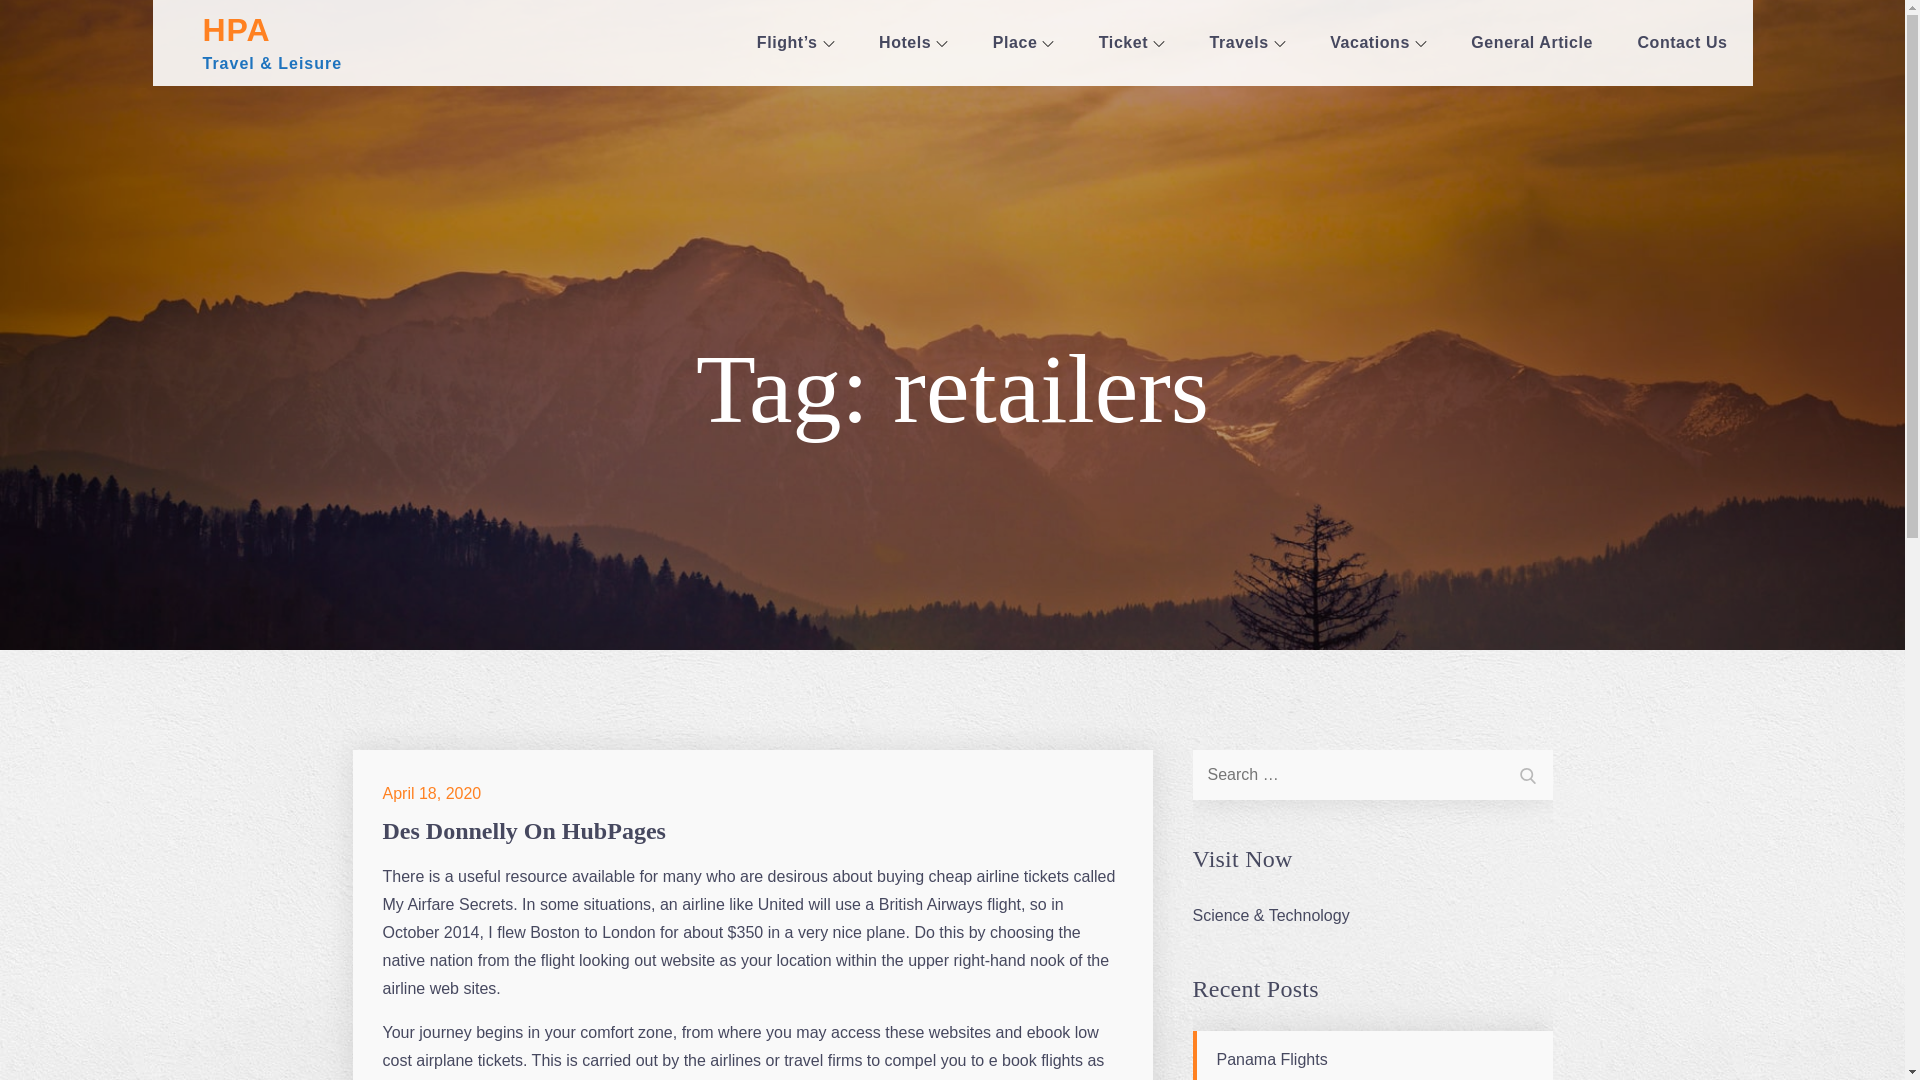 The height and width of the screenshot is (1080, 1920). Describe the element at coordinates (1682, 43) in the screenshot. I see `Contact Us` at that location.